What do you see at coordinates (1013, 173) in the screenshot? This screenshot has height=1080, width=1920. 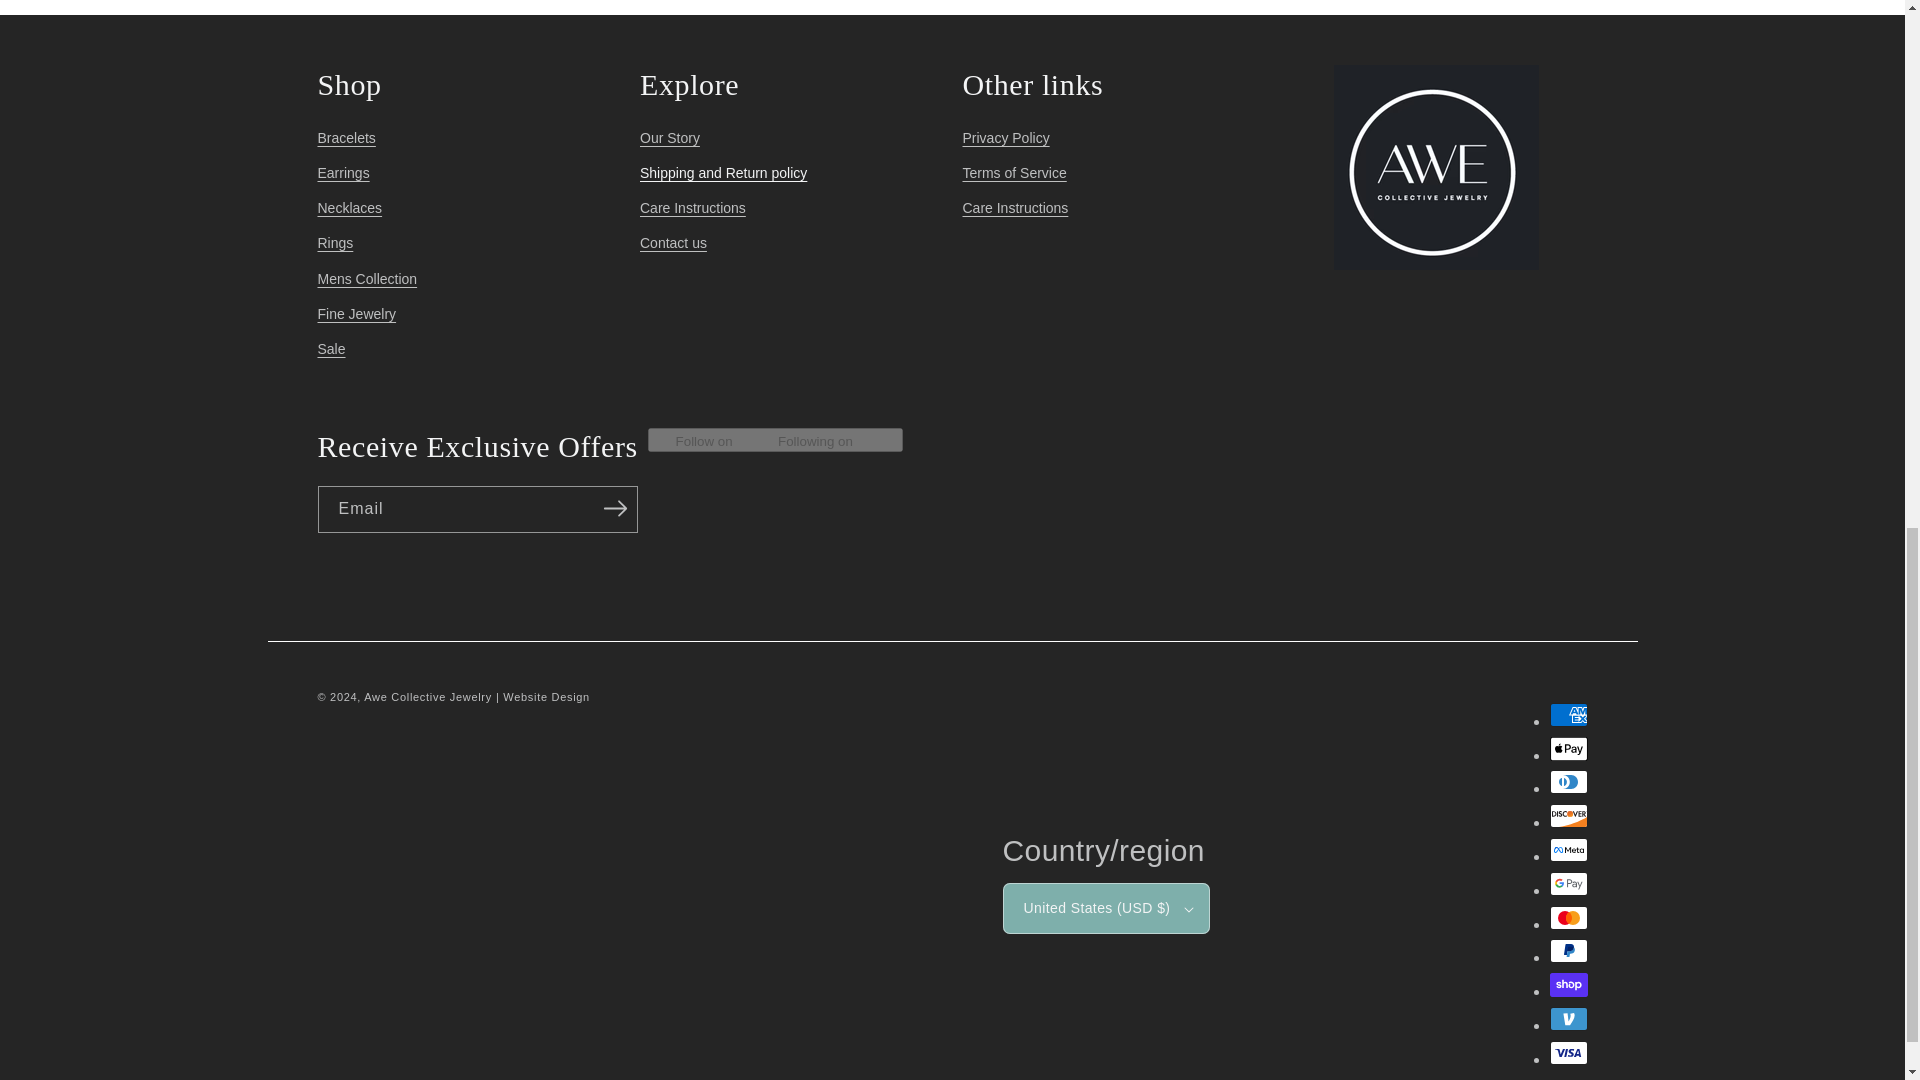 I see `Terms of Service` at bounding box center [1013, 173].